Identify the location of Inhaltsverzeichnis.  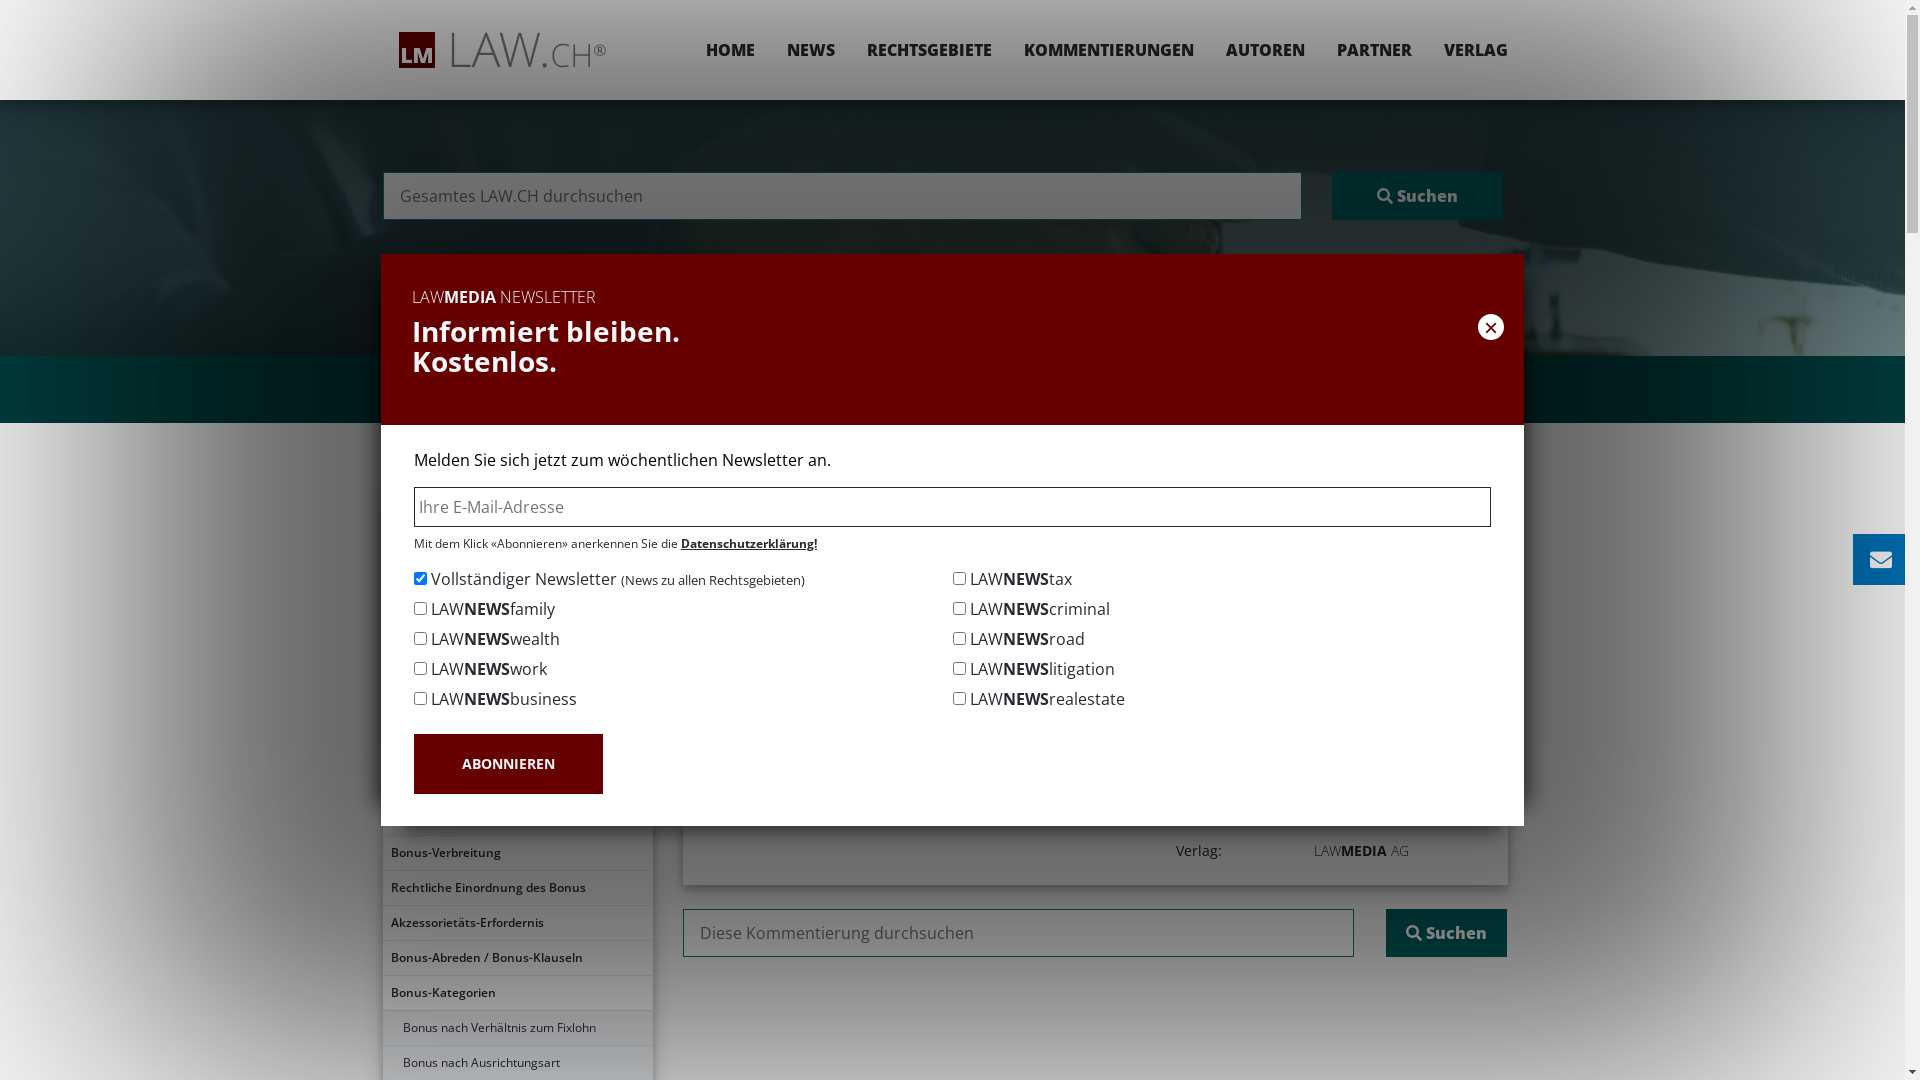
(517, 538).